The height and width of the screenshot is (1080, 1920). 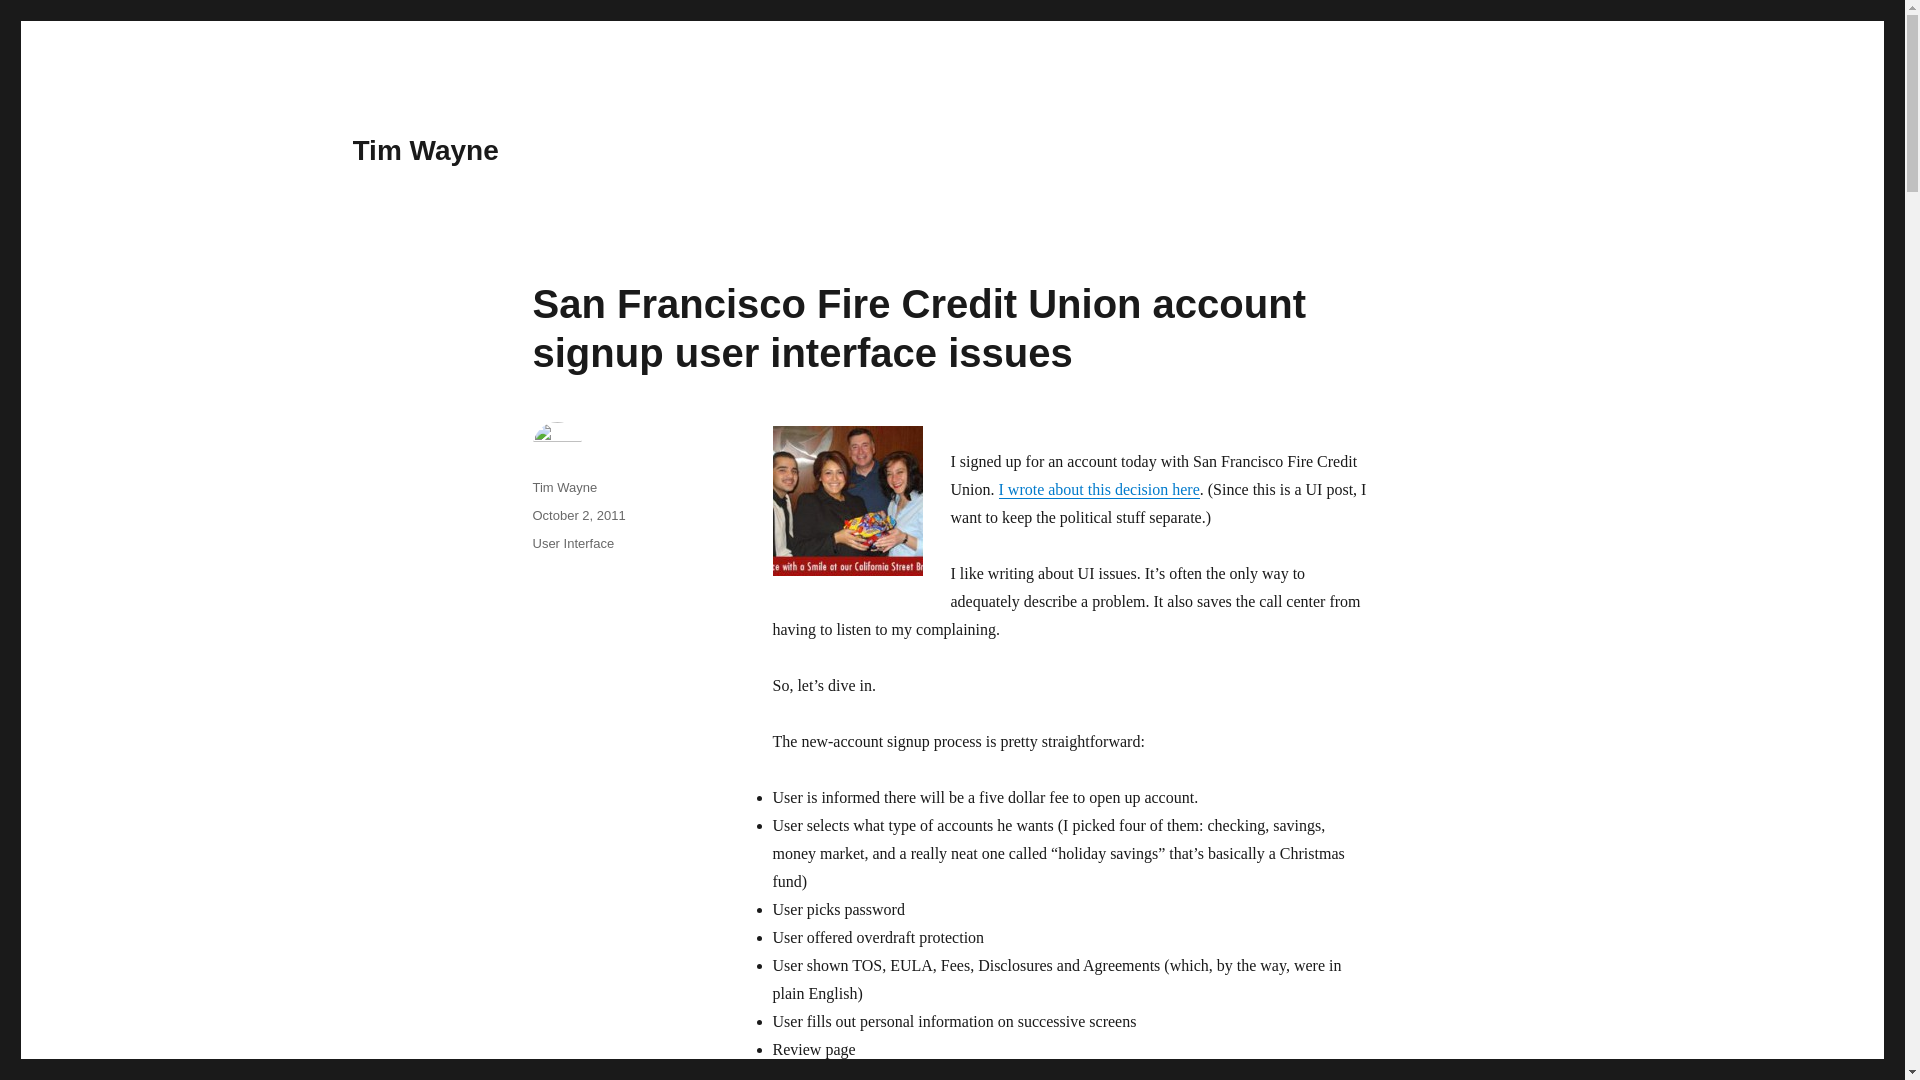 What do you see at coordinates (424, 150) in the screenshot?
I see `Tim Wayne` at bounding box center [424, 150].